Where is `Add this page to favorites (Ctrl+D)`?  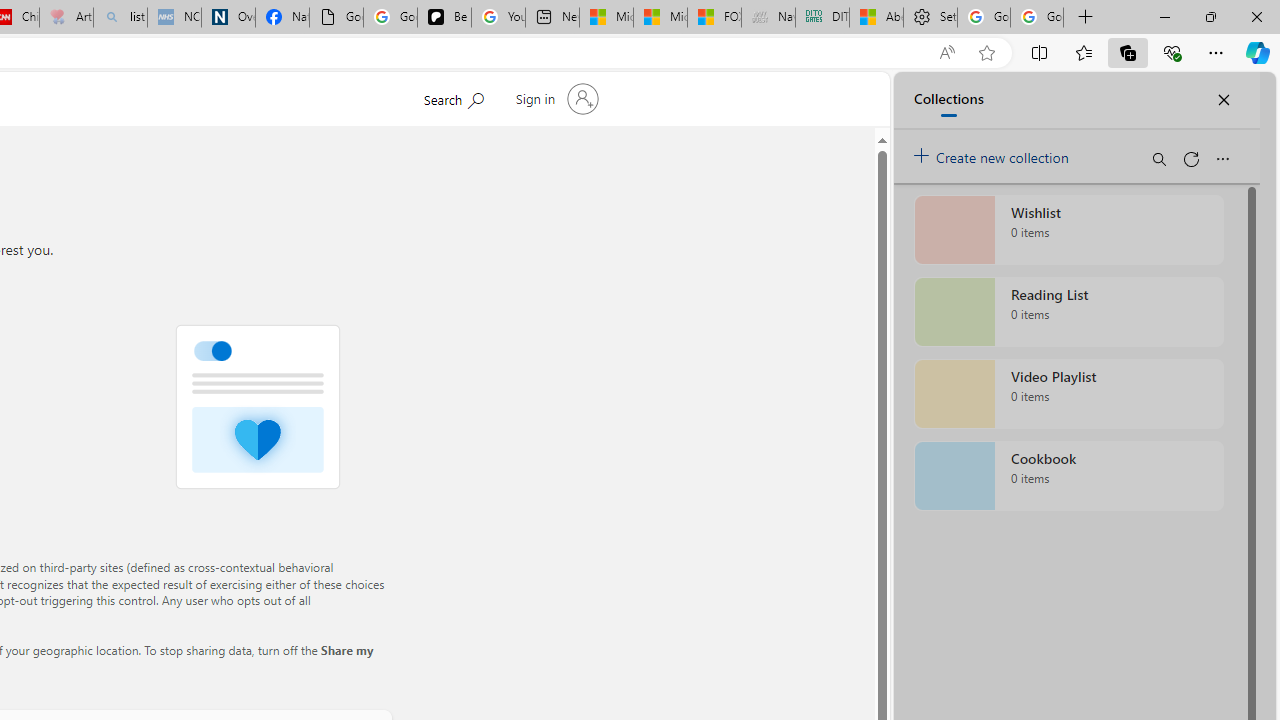
Add this page to favorites (Ctrl+D) is located at coordinates (986, 53).